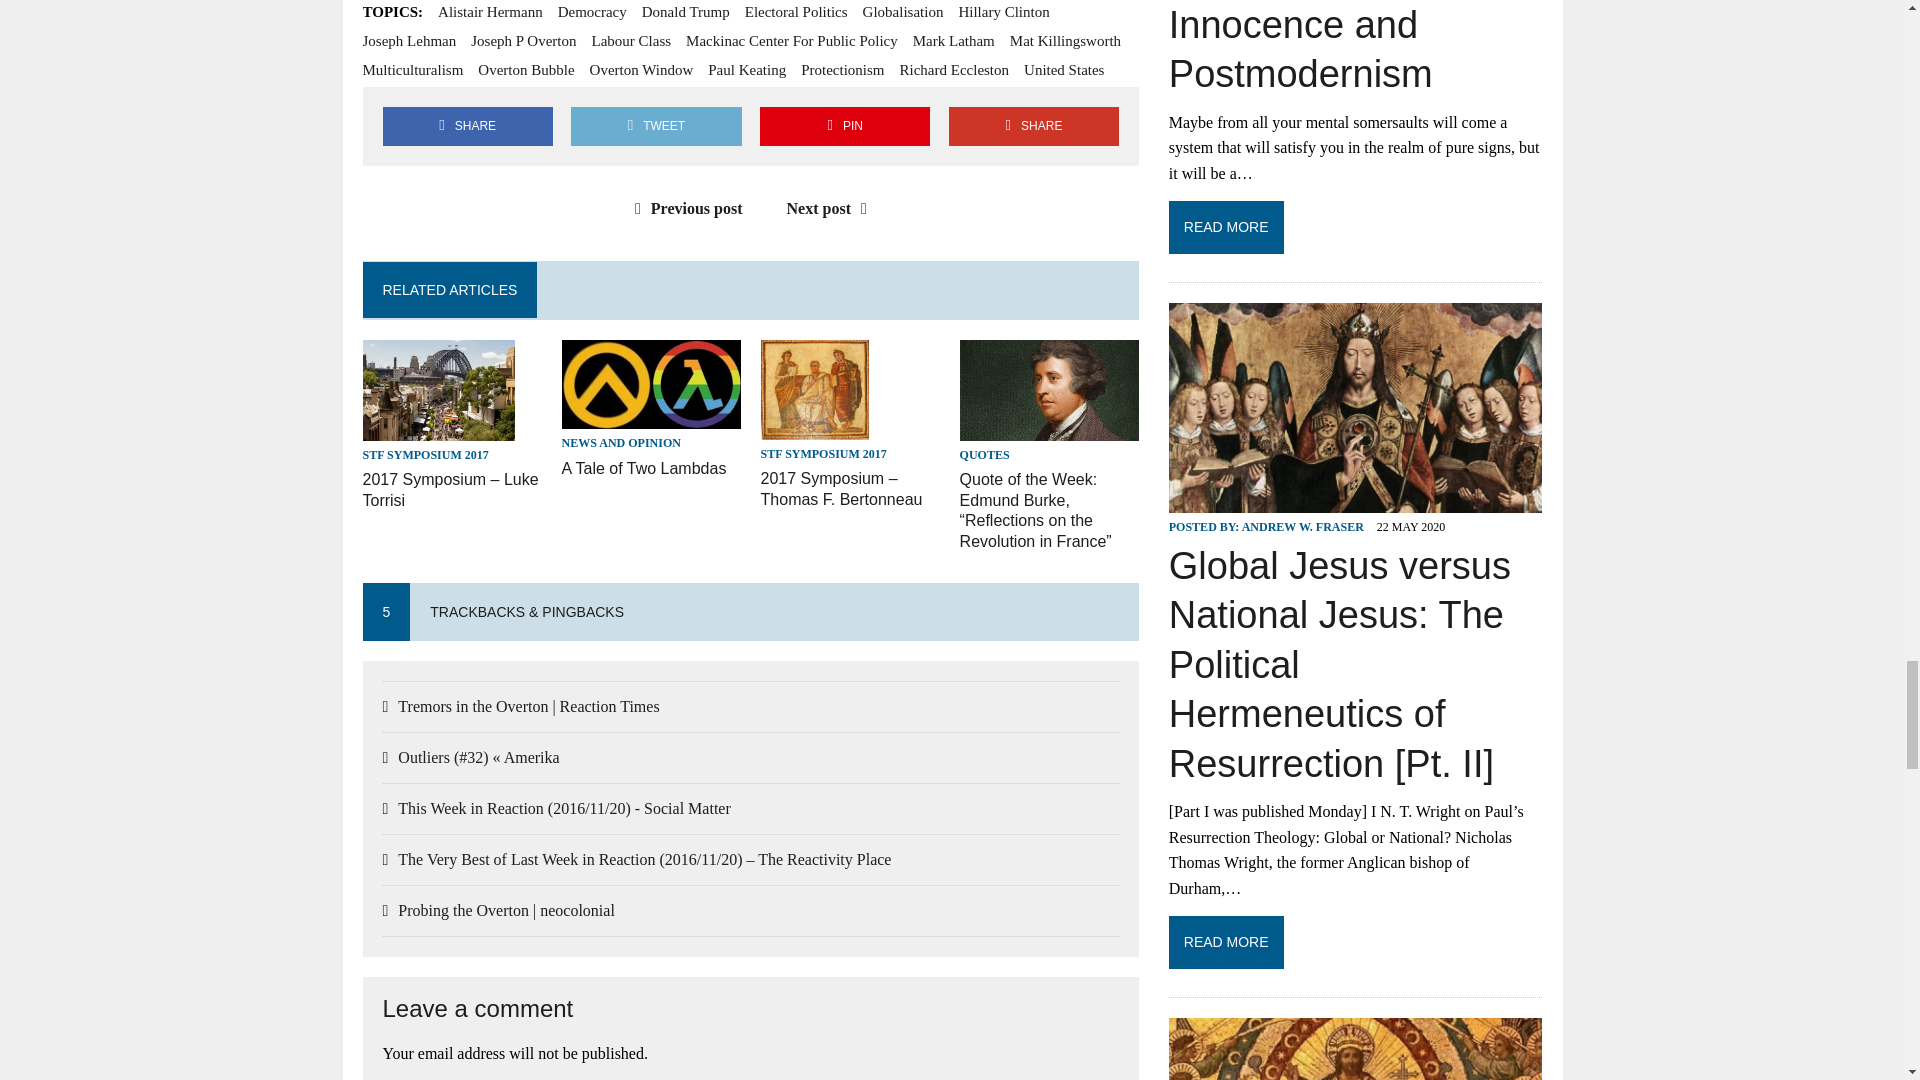  What do you see at coordinates (467, 126) in the screenshot?
I see `Share on Facebook` at bounding box center [467, 126].